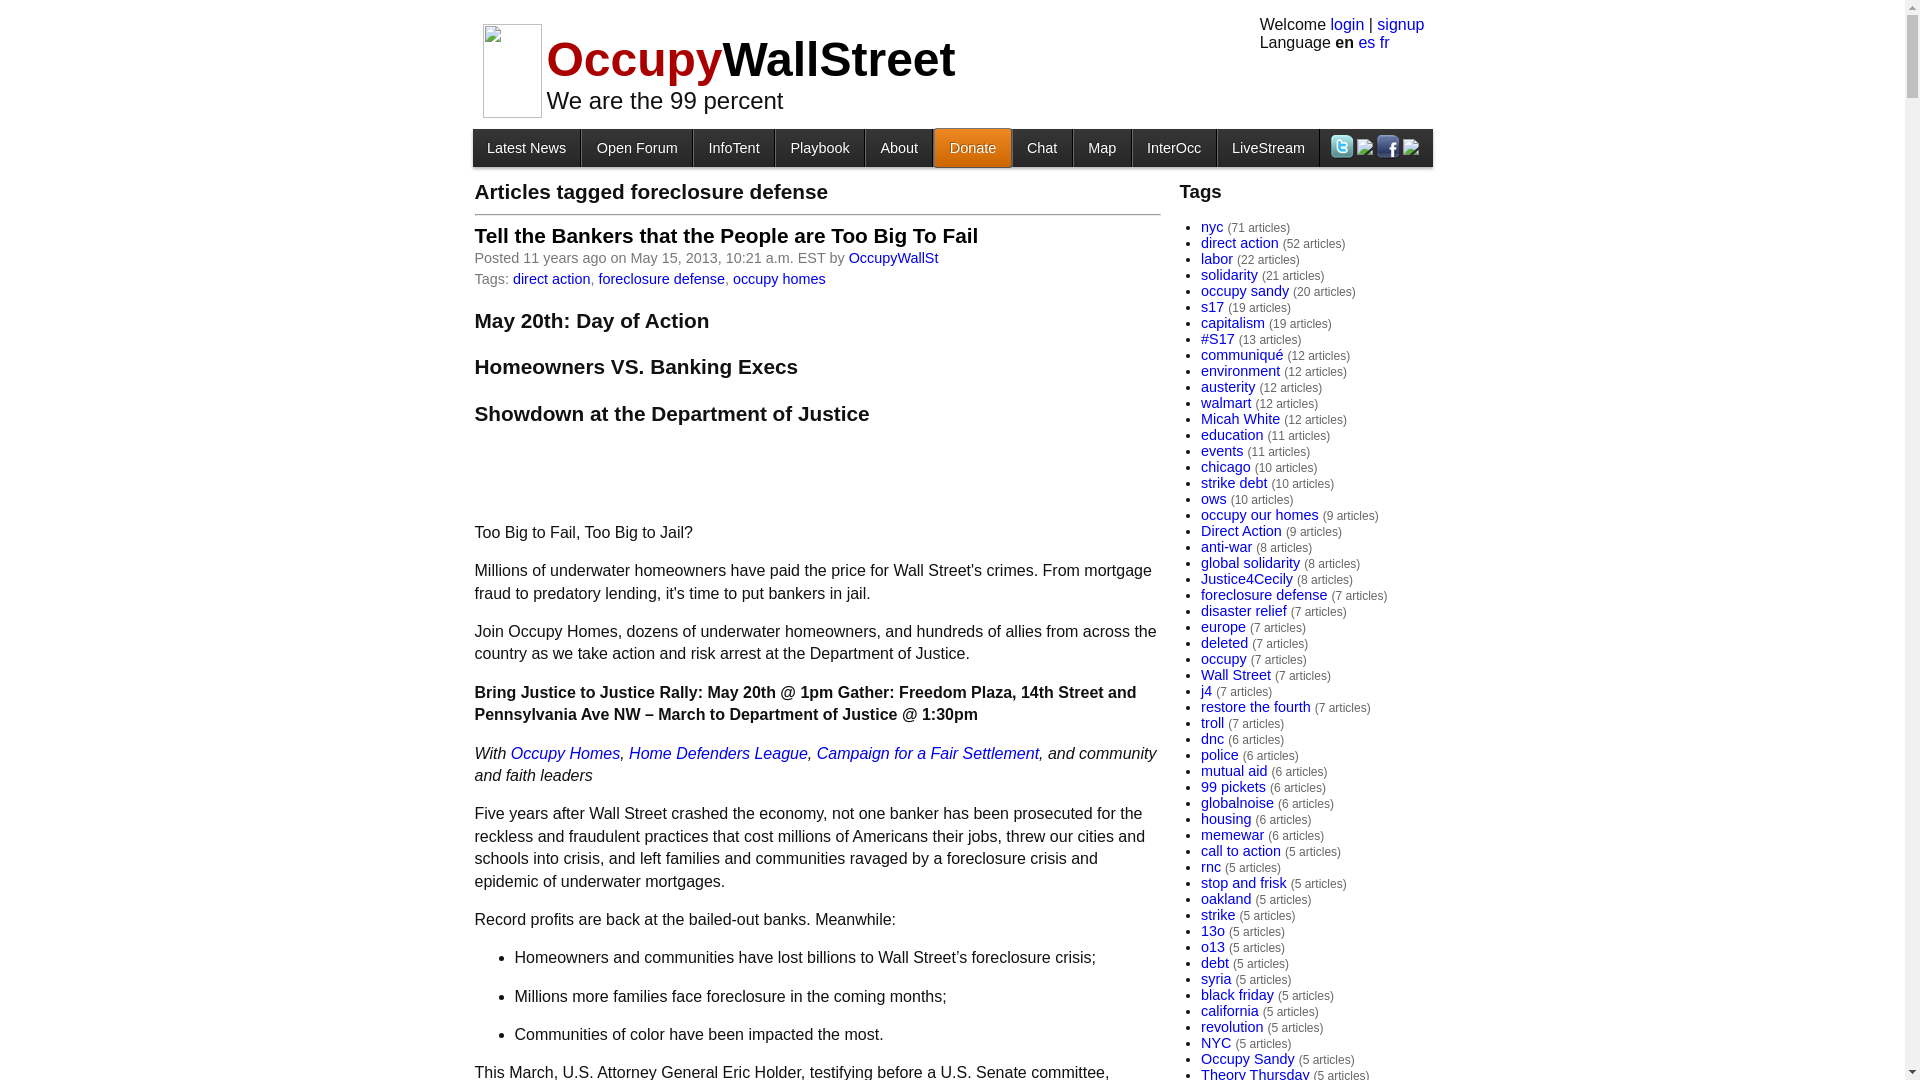 Image resolution: width=1920 pixels, height=1080 pixels. What do you see at coordinates (718, 754) in the screenshot?
I see `Home Defenders League` at bounding box center [718, 754].